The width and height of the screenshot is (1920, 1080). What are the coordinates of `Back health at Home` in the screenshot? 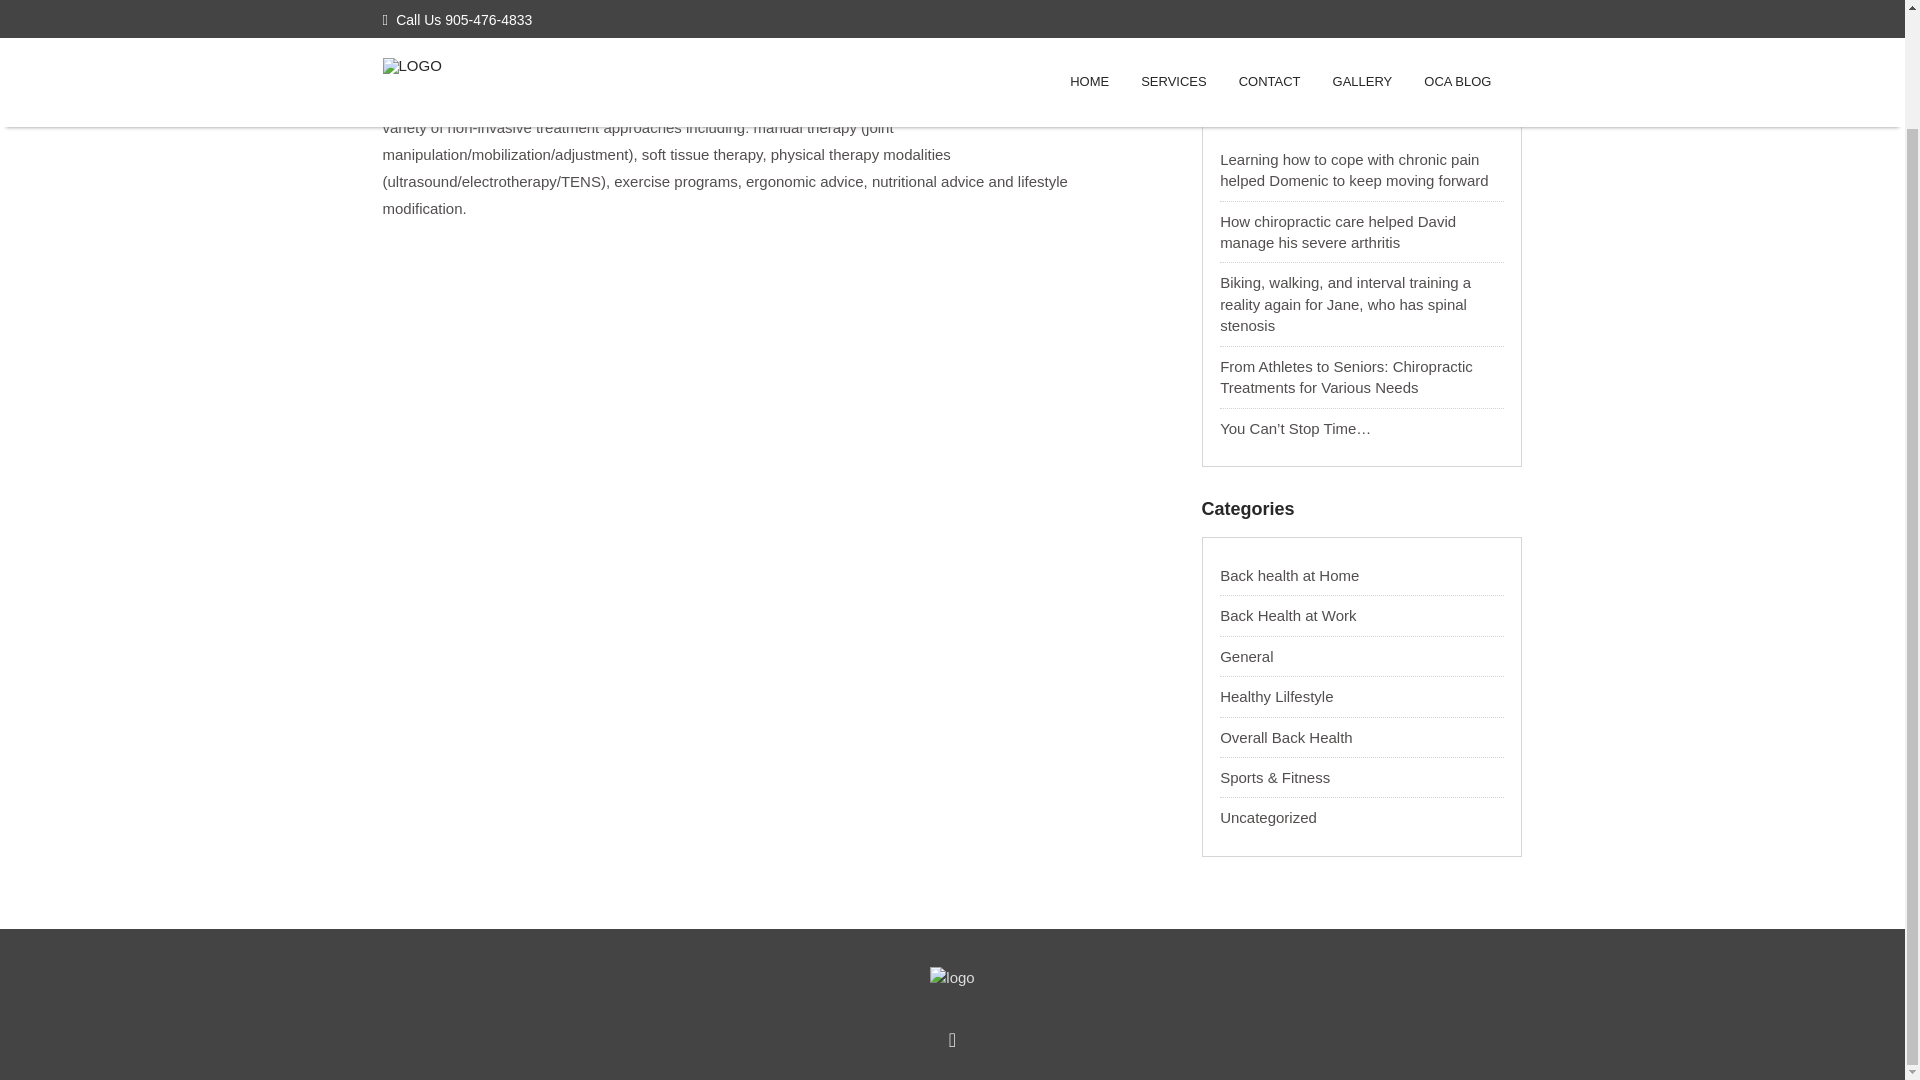 It's located at (1289, 576).